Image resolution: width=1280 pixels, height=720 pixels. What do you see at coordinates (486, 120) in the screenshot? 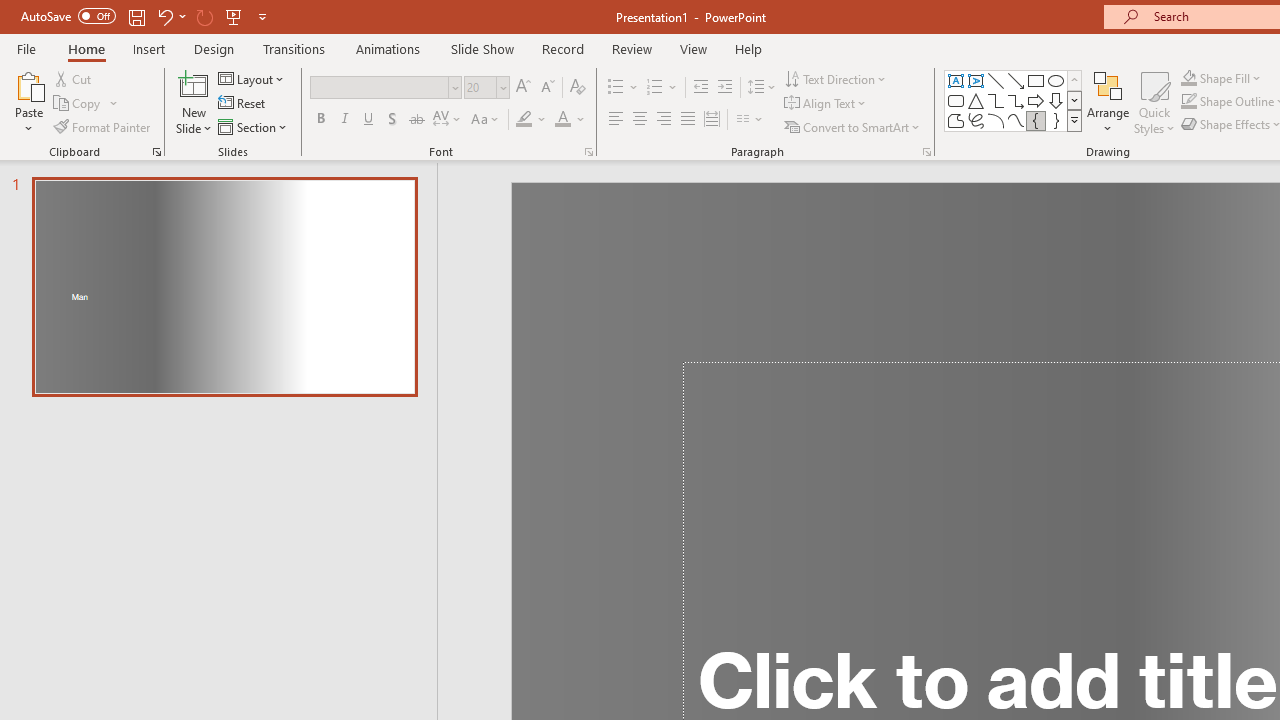
I see `Change Case` at bounding box center [486, 120].